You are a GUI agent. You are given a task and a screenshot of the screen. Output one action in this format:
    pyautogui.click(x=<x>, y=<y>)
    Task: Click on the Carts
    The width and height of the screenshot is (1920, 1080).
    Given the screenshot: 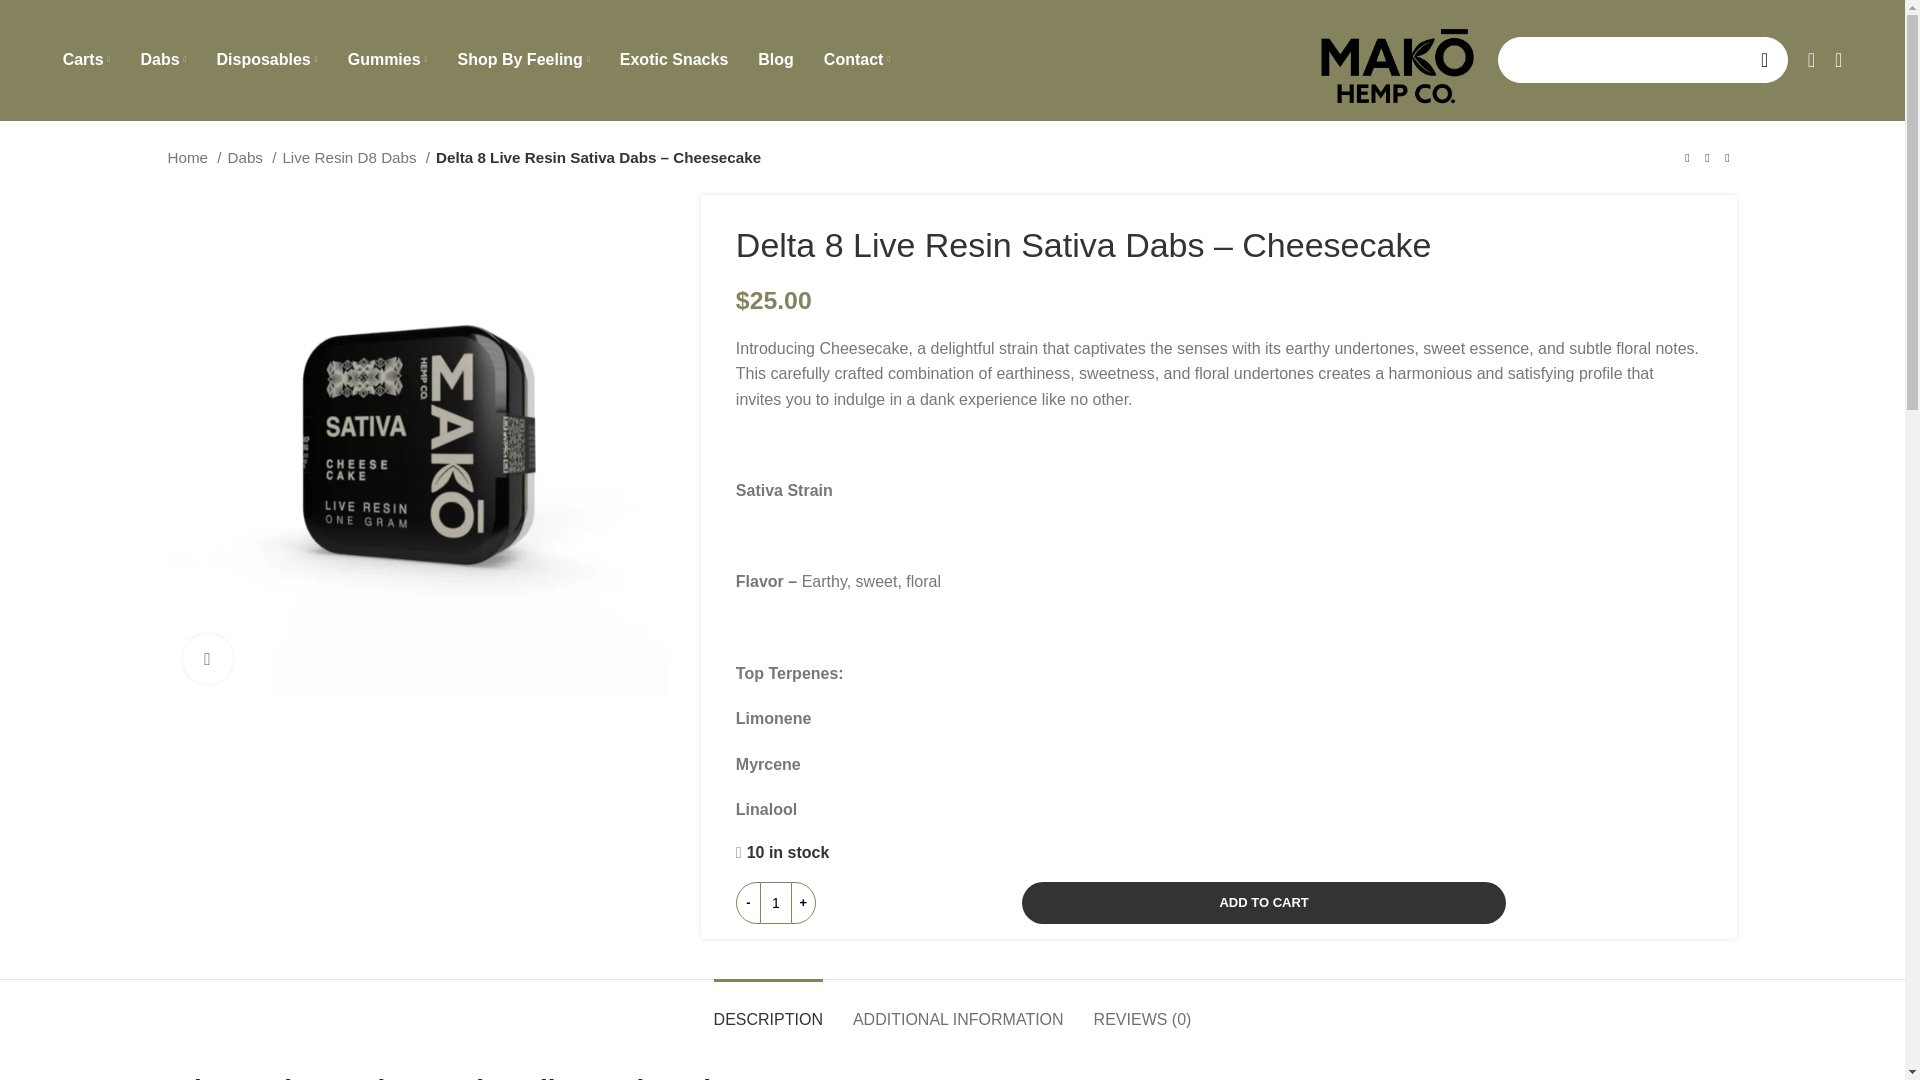 What is the action you would take?
    pyautogui.click(x=87, y=59)
    